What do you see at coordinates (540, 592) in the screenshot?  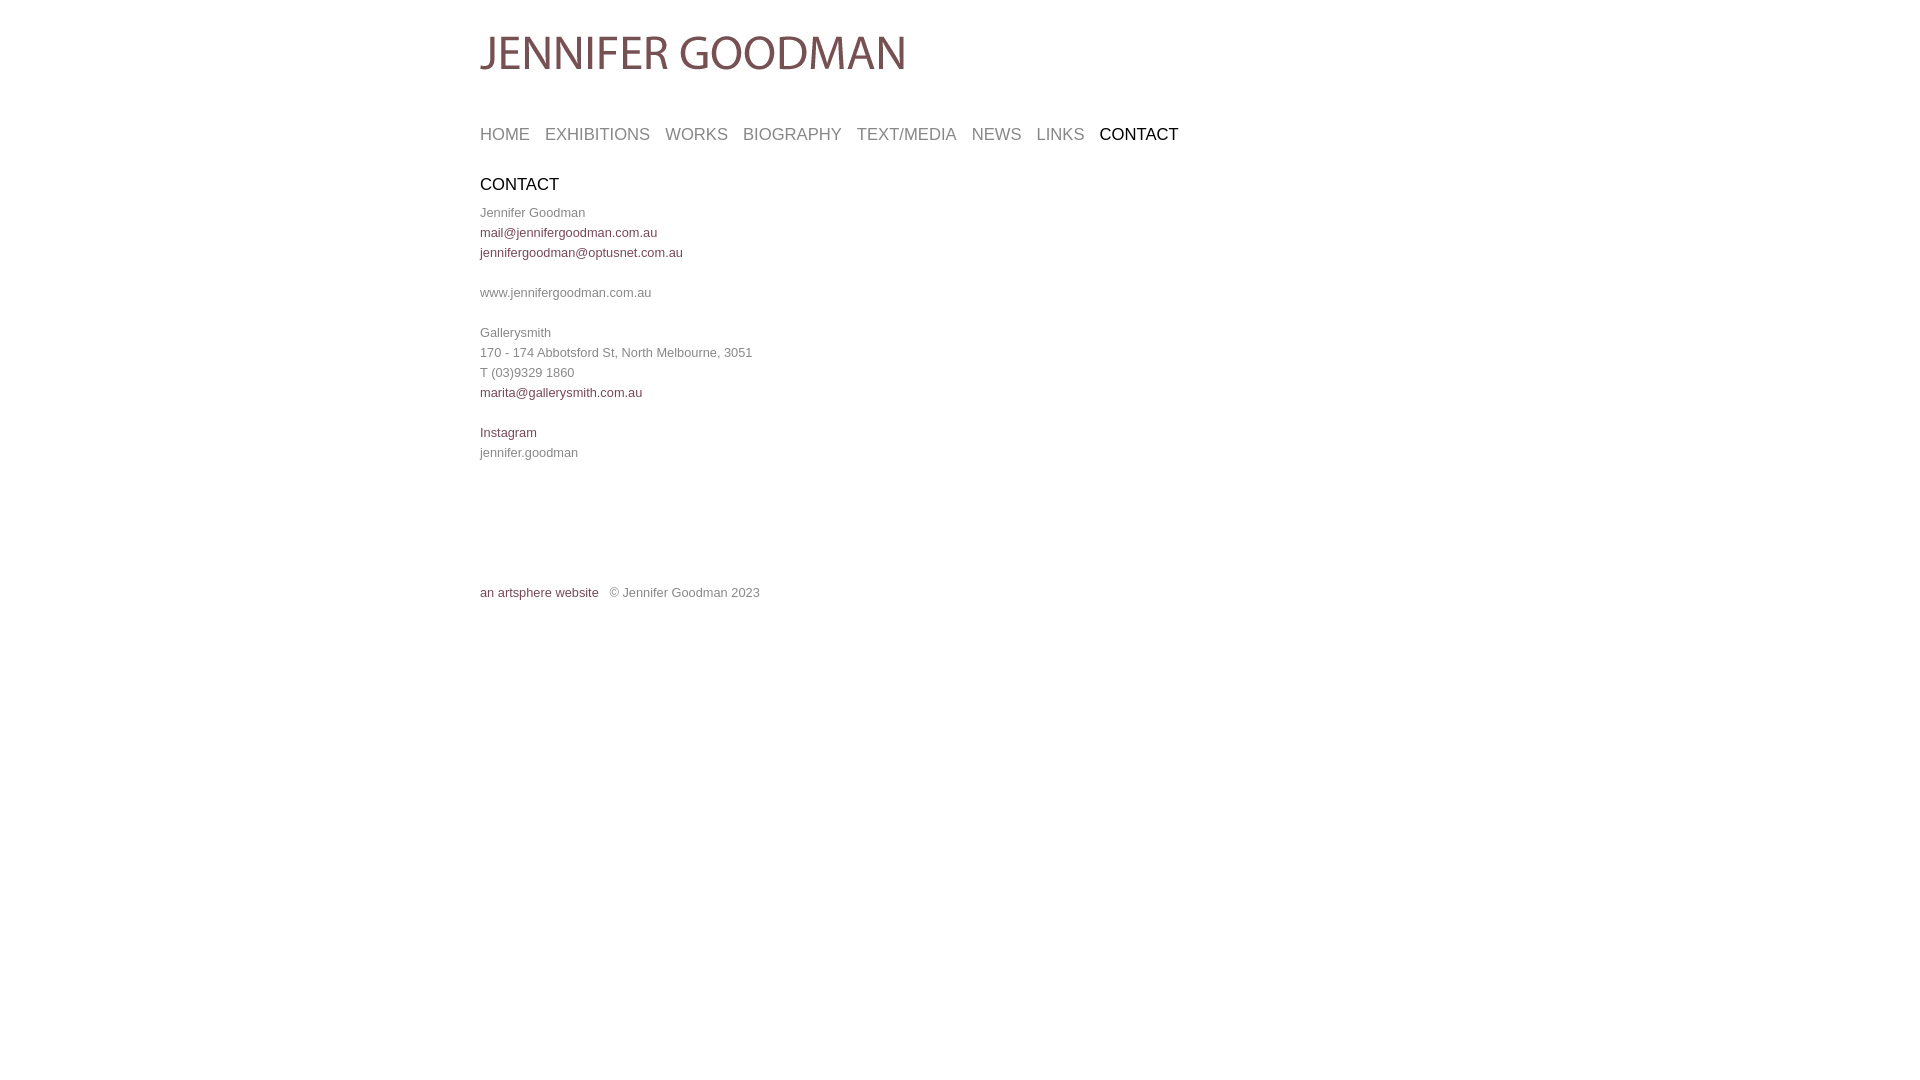 I see `an artsphere website` at bounding box center [540, 592].